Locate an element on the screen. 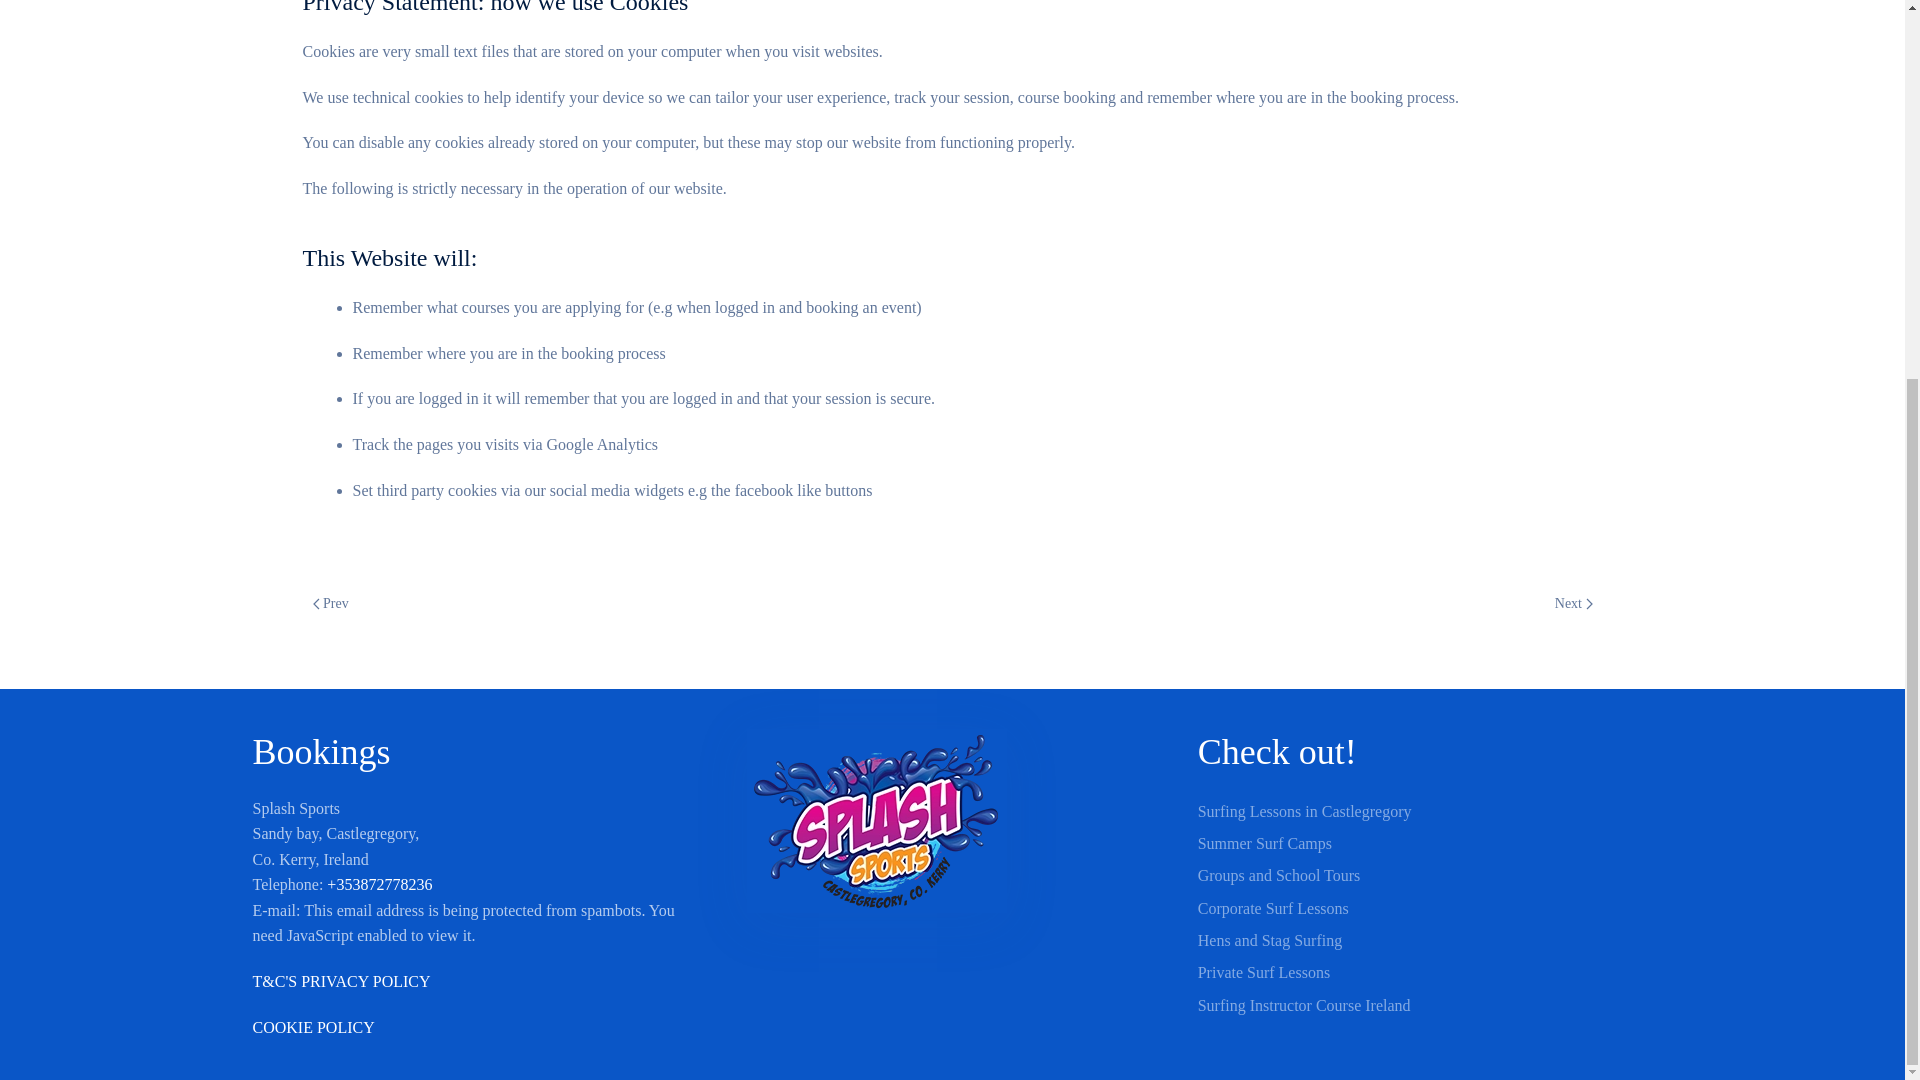 The height and width of the screenshot is (1080, 1920). COOKIE POLICY is located at coordinates (312, 1027).